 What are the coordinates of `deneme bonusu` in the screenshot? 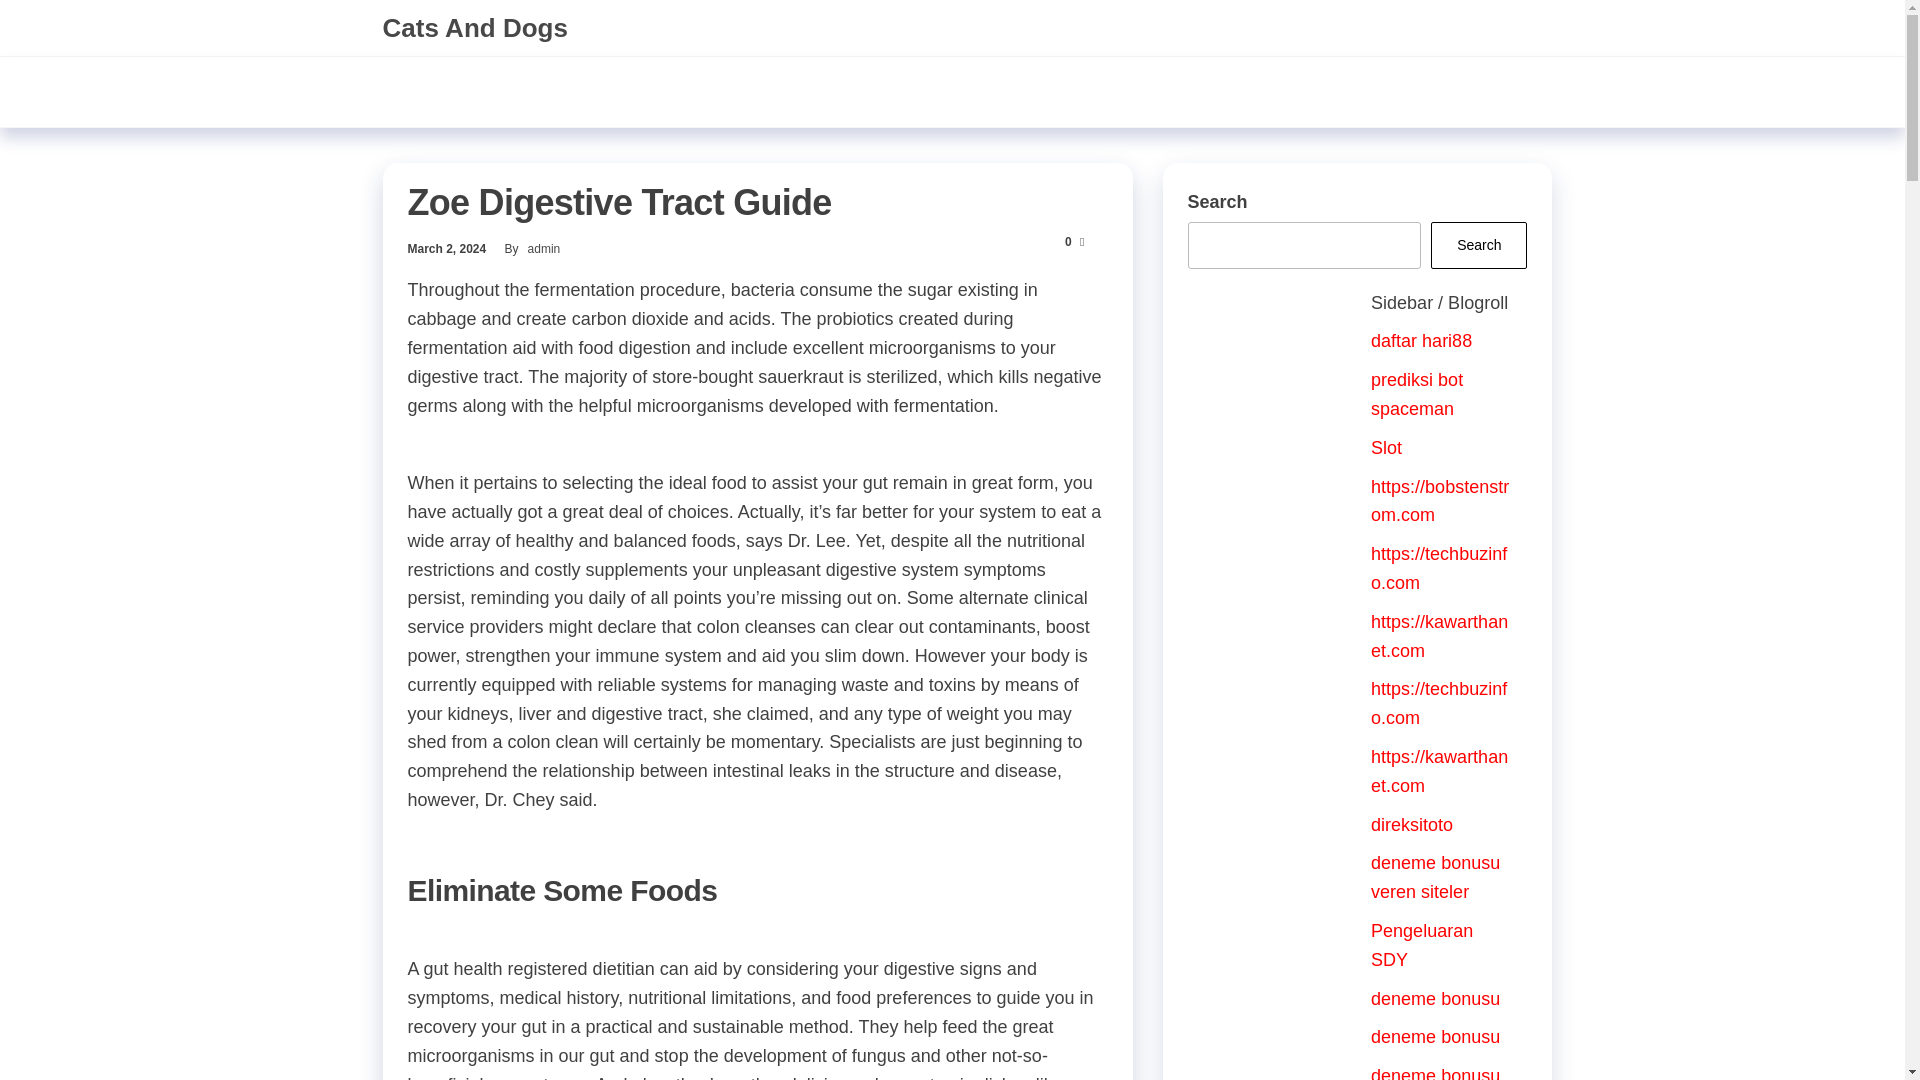 It's located at (1434, 1036).